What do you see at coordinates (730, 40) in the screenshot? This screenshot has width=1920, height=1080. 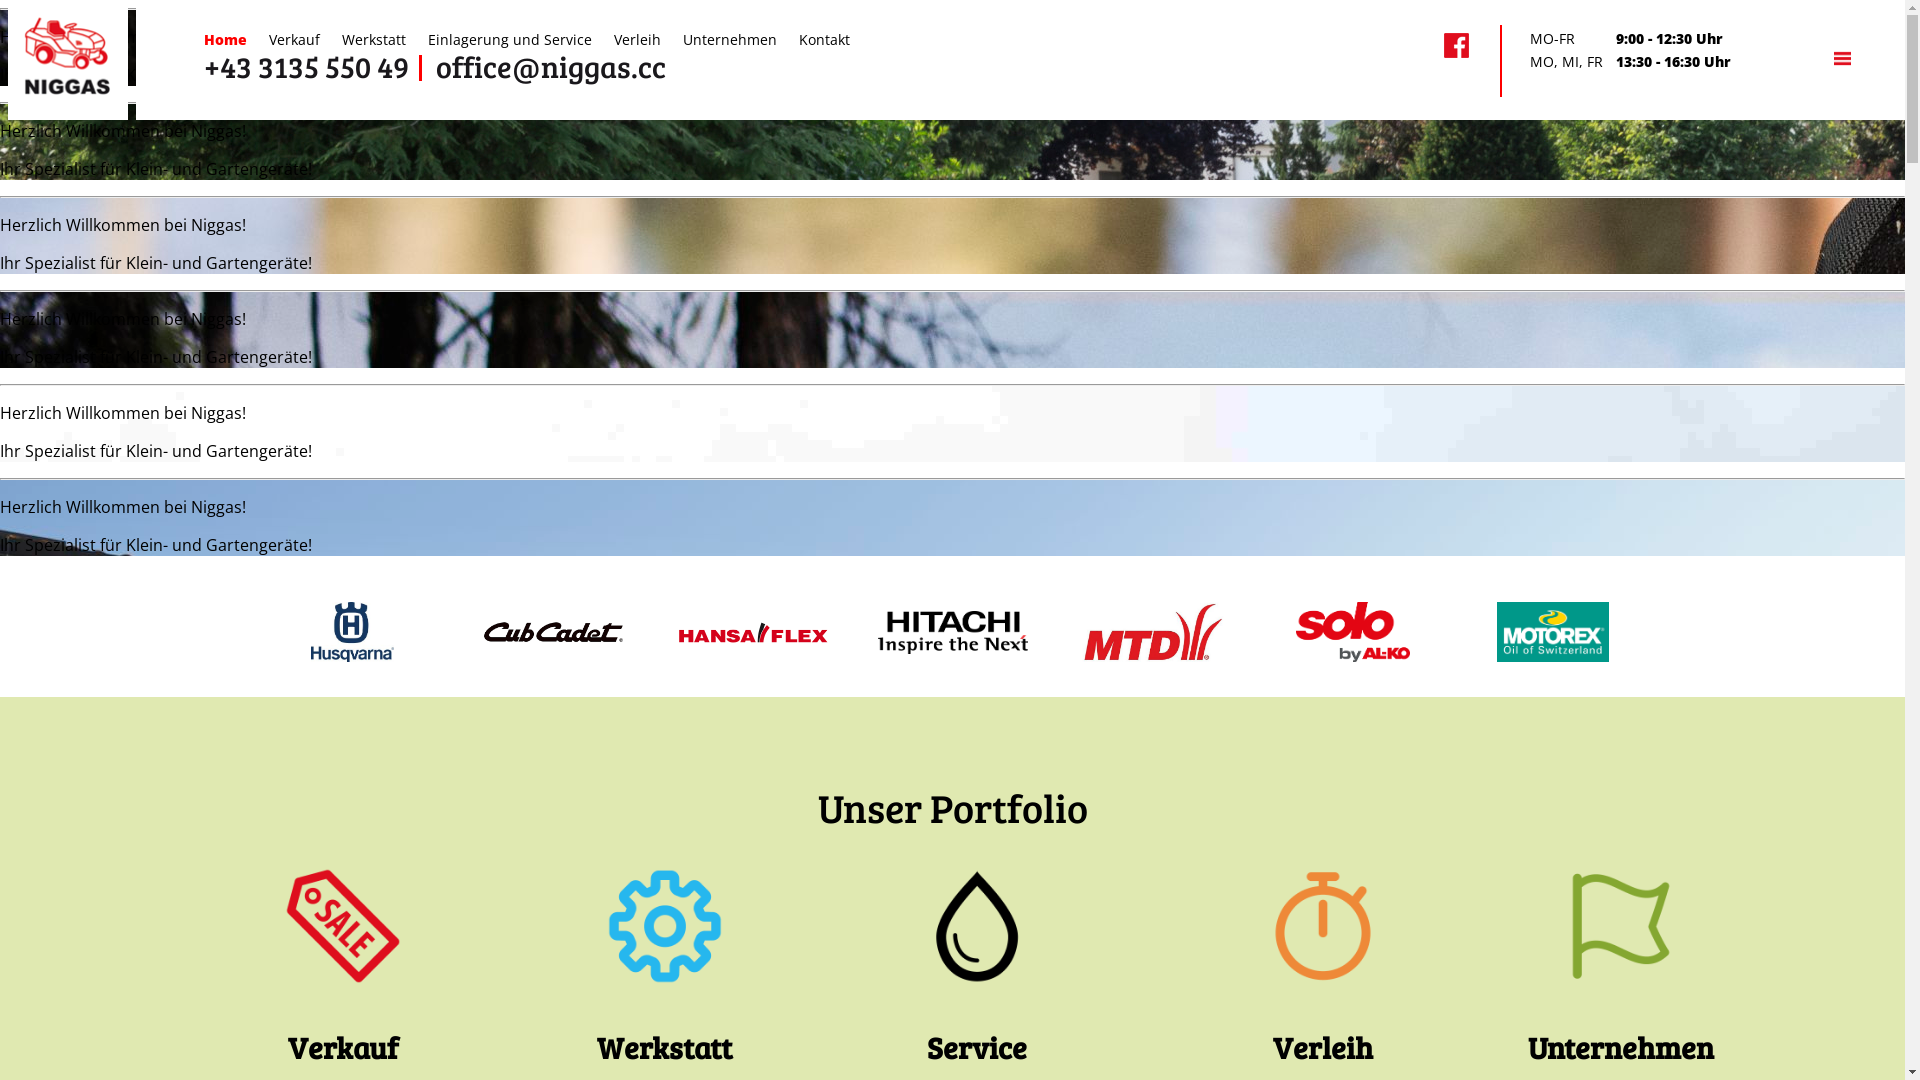 I see `Unternehmen` at bounding box center [730, 40].